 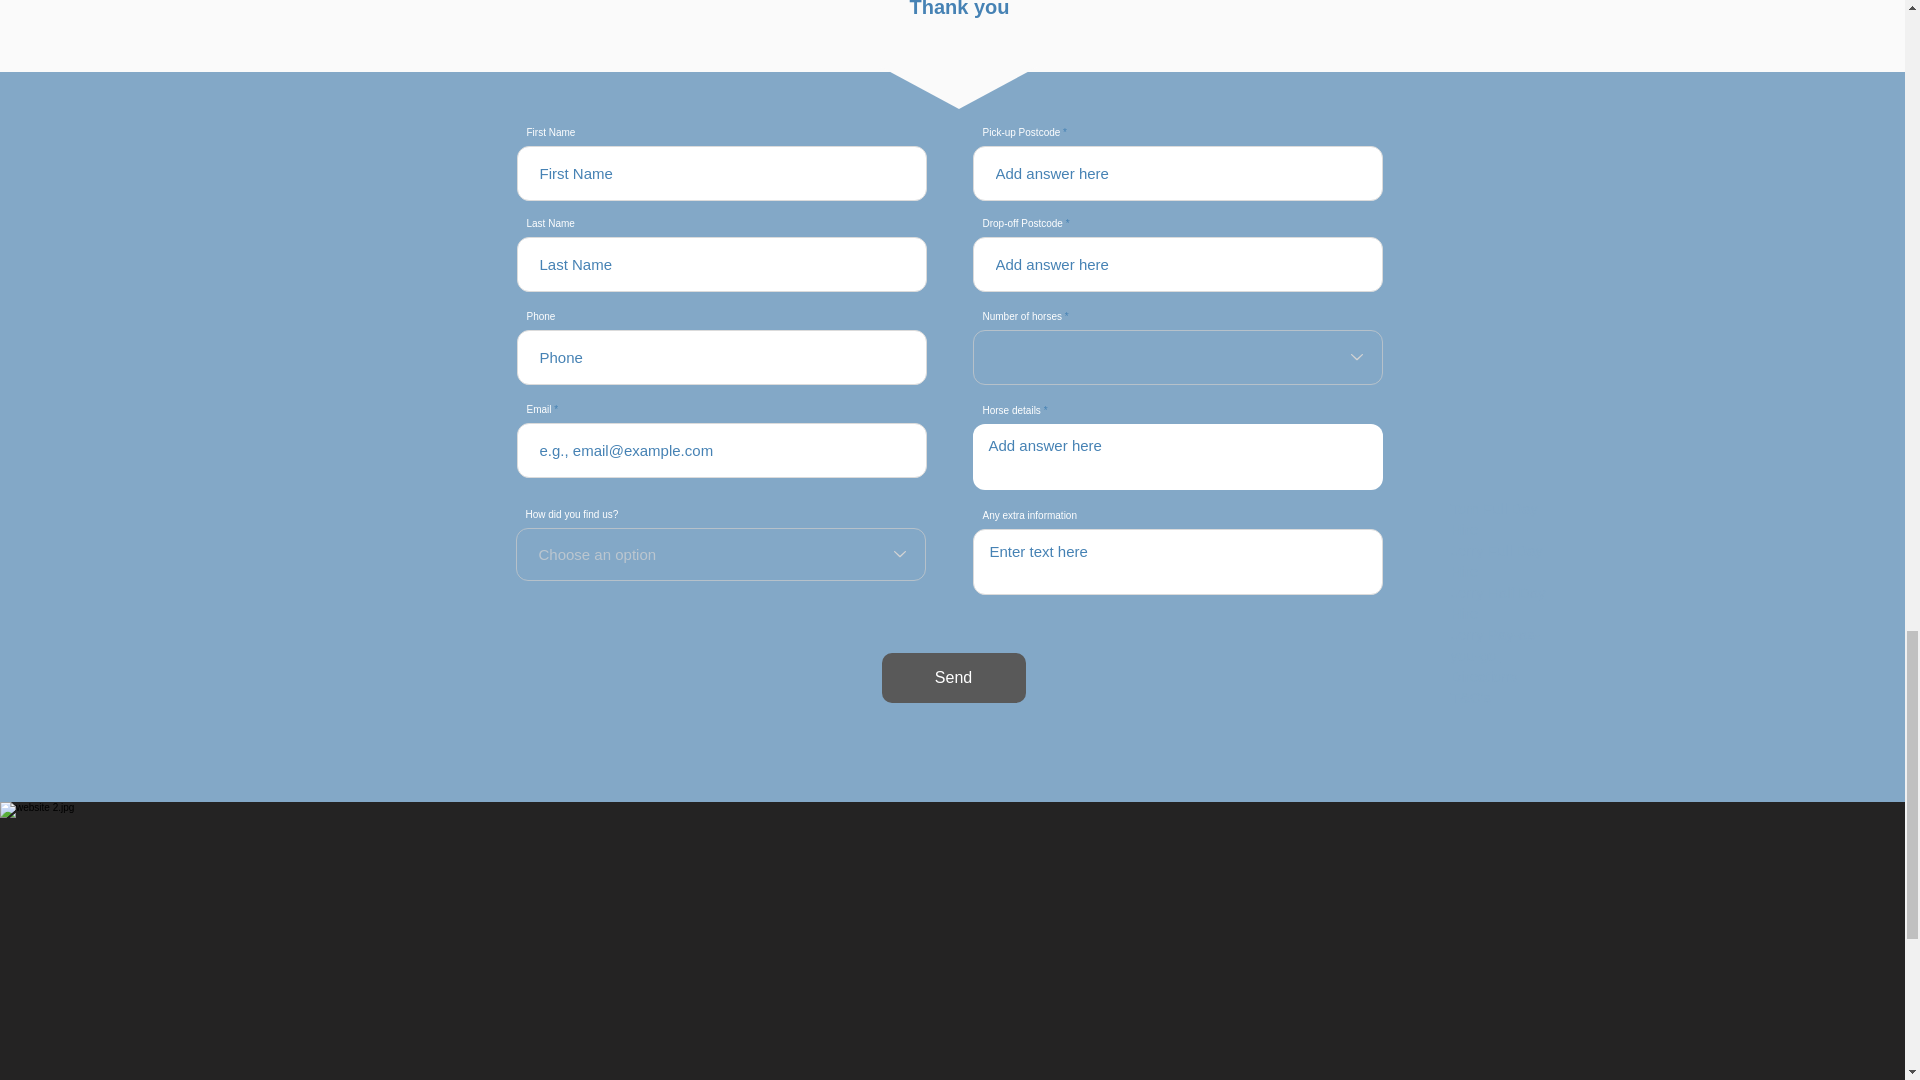 I want to click on Send, so click(x=953, y=678).